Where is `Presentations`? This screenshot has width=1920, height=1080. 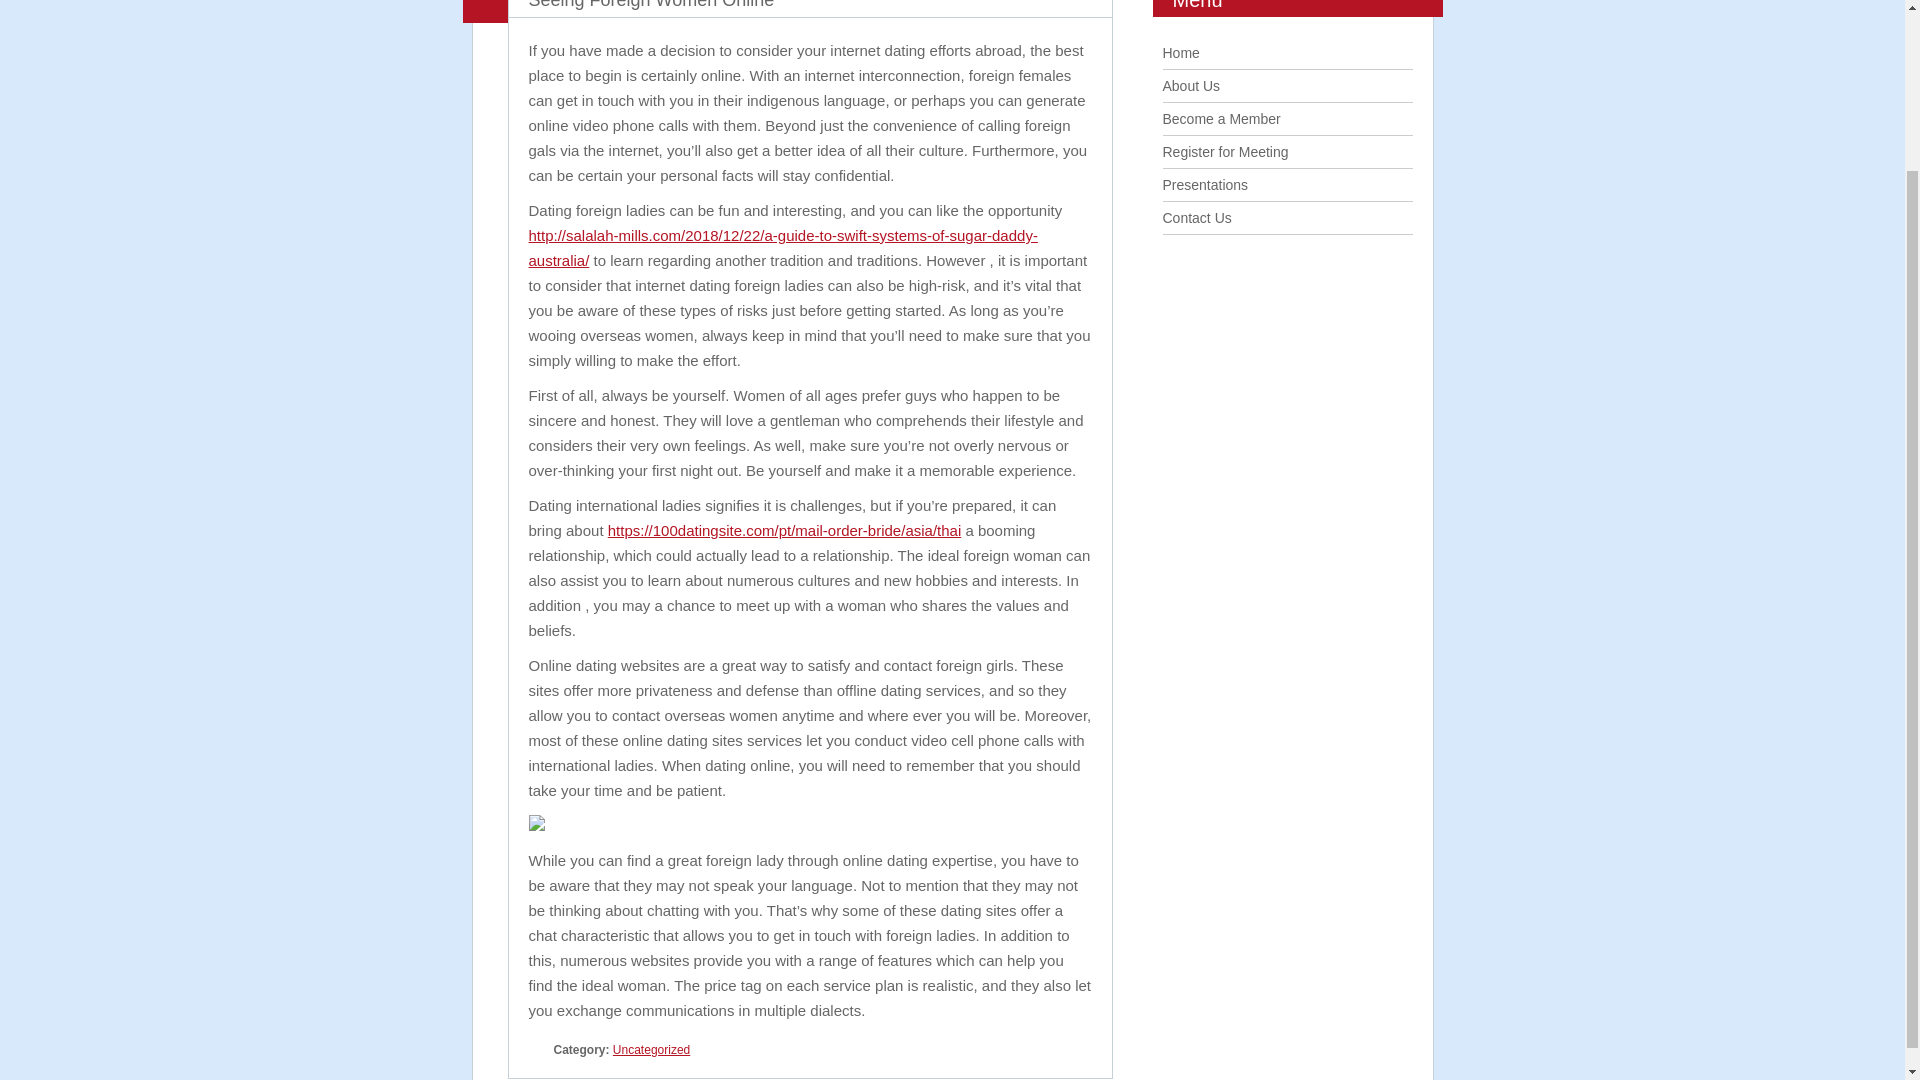
Presentations is located at coordinates (1204, 185).